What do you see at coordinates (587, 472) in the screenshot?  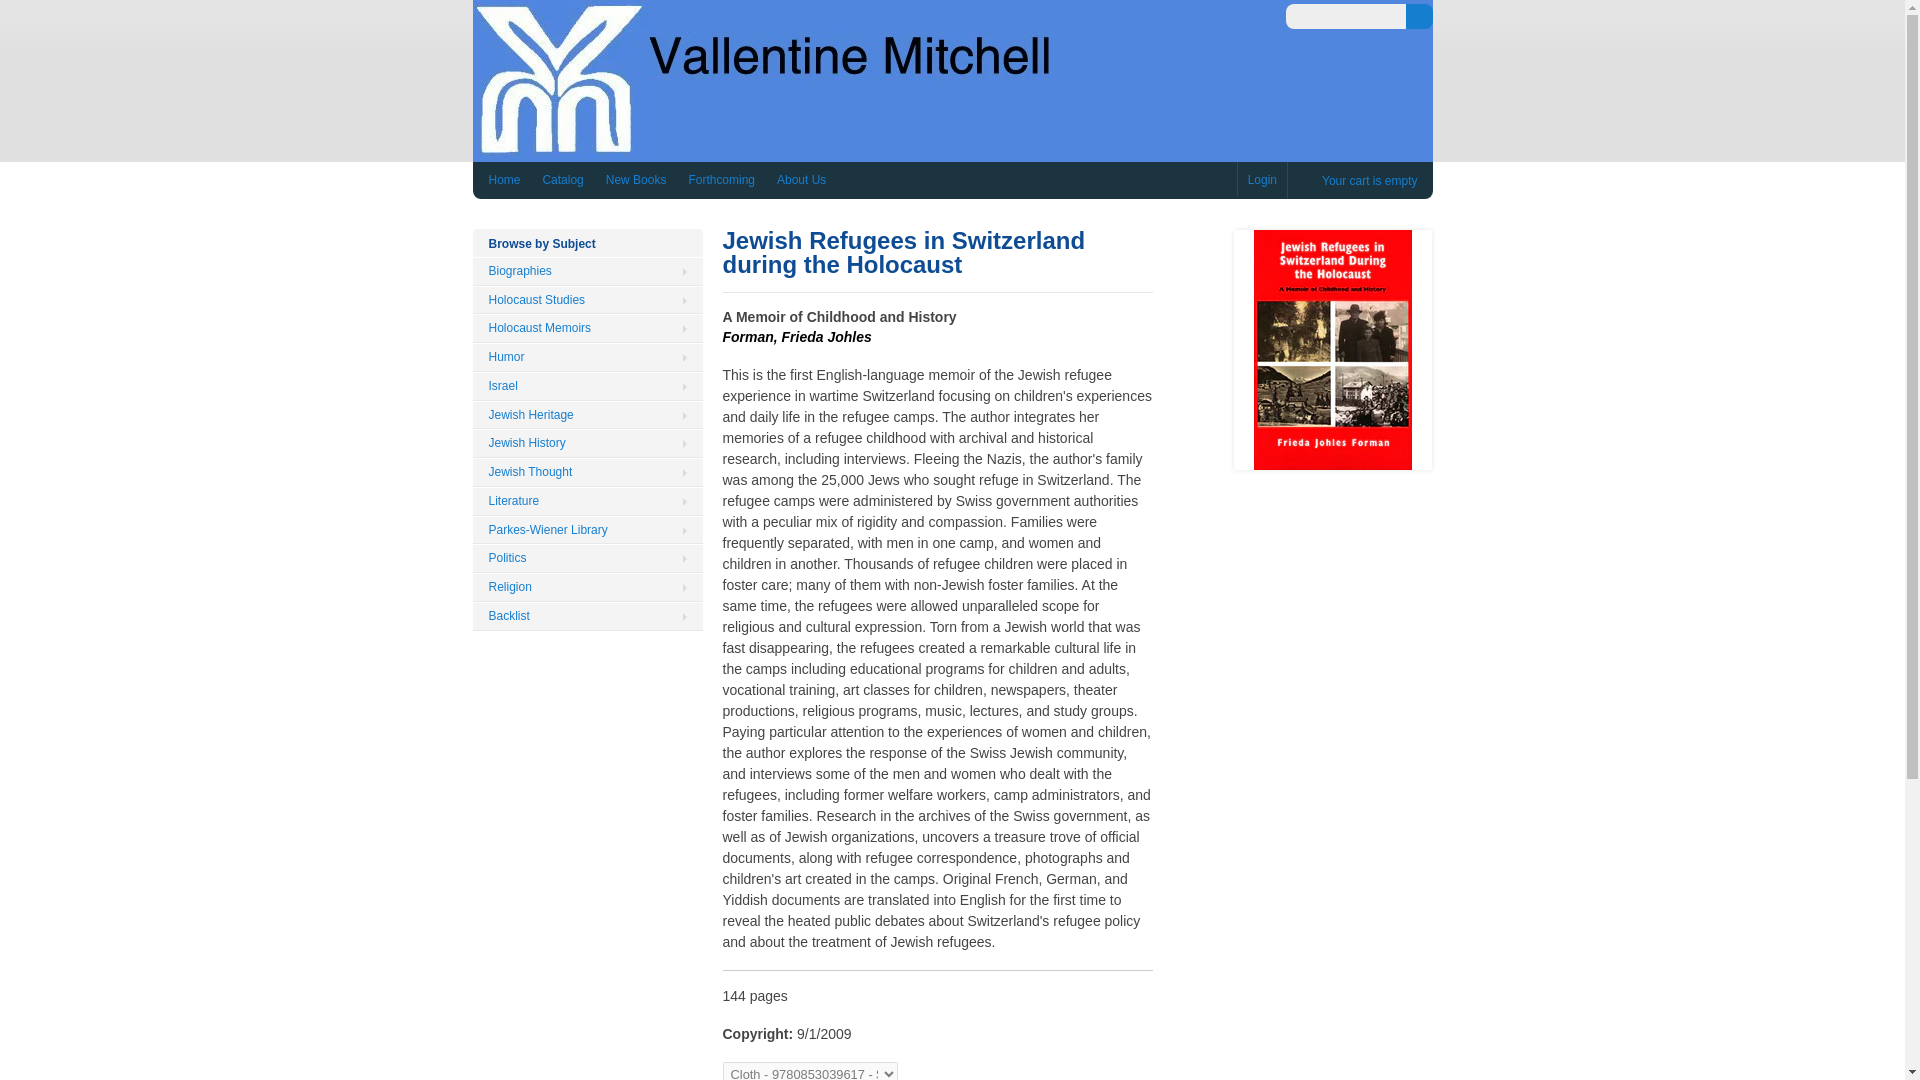 I see `Jewish Thought` at bounding box center [587, 472].